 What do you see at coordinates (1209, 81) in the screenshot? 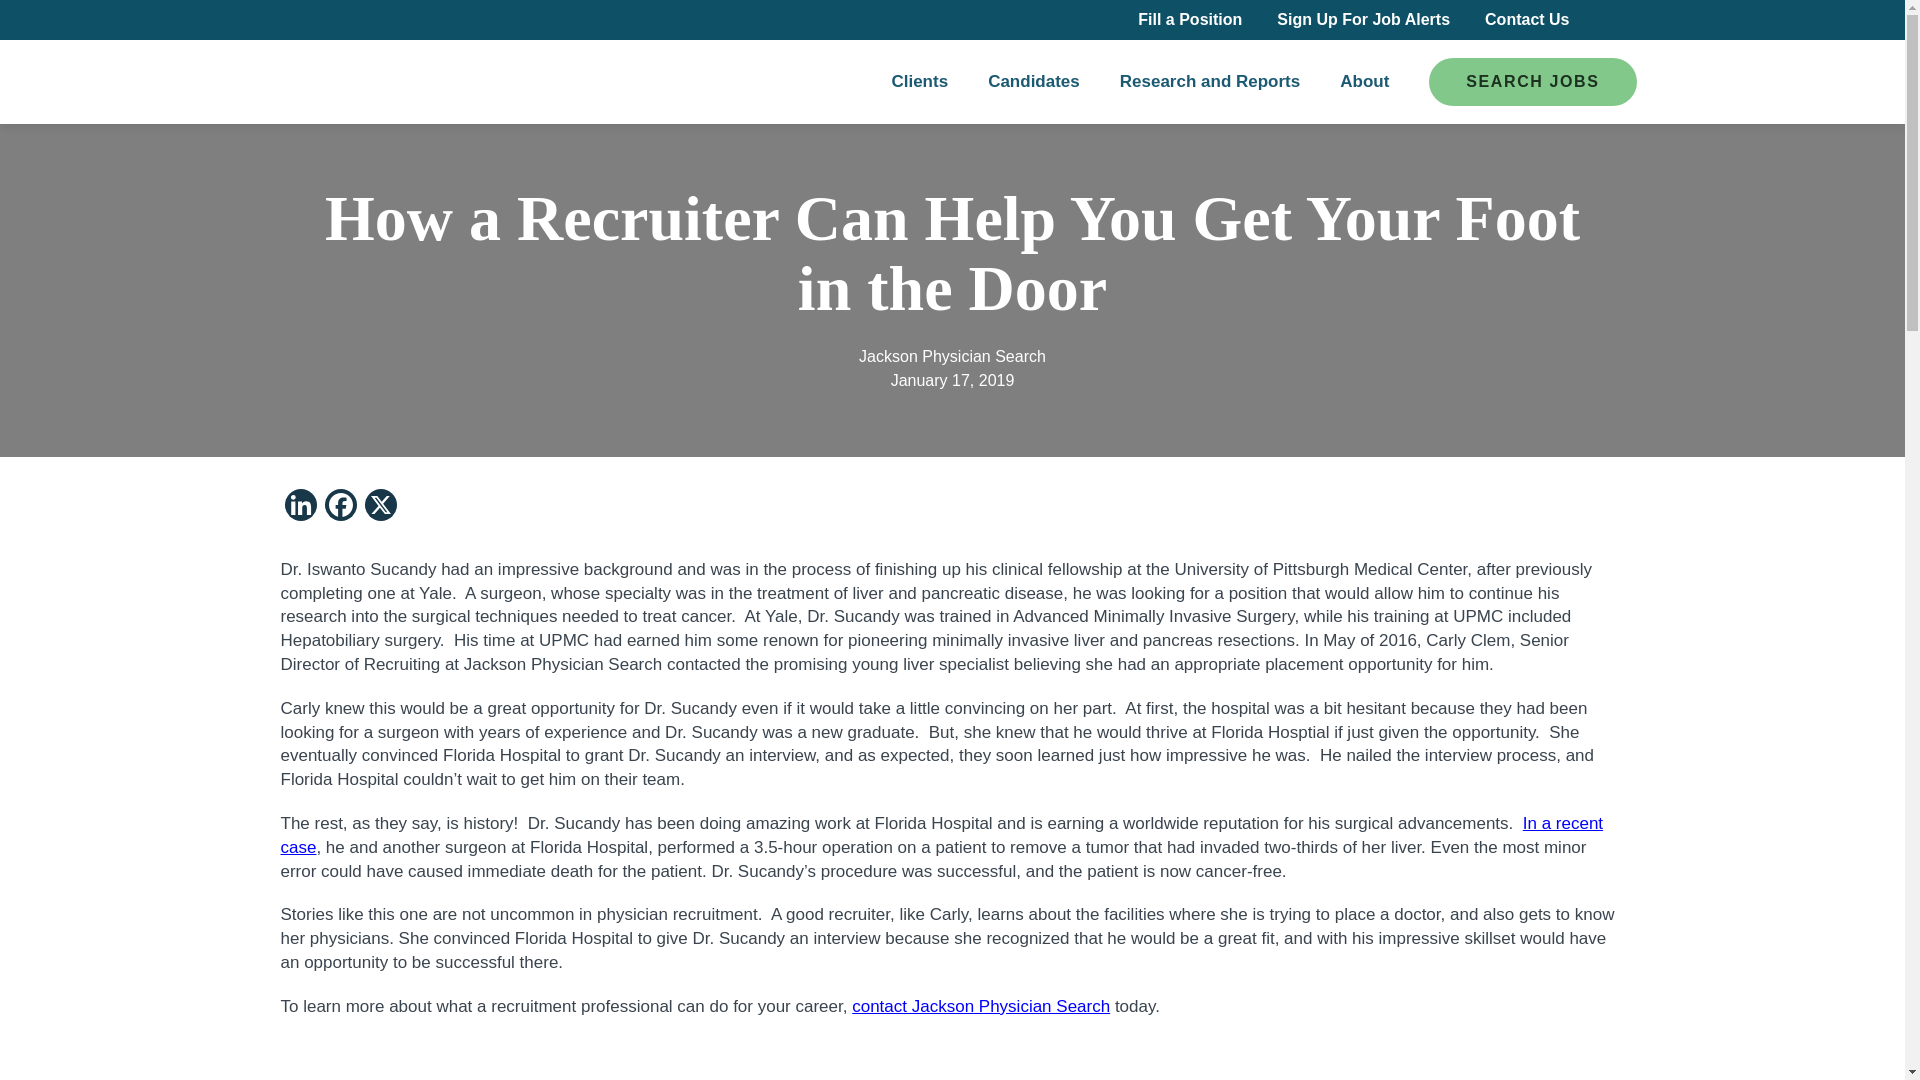
I see `Research and Reports` at bounding box center [1209, 81].